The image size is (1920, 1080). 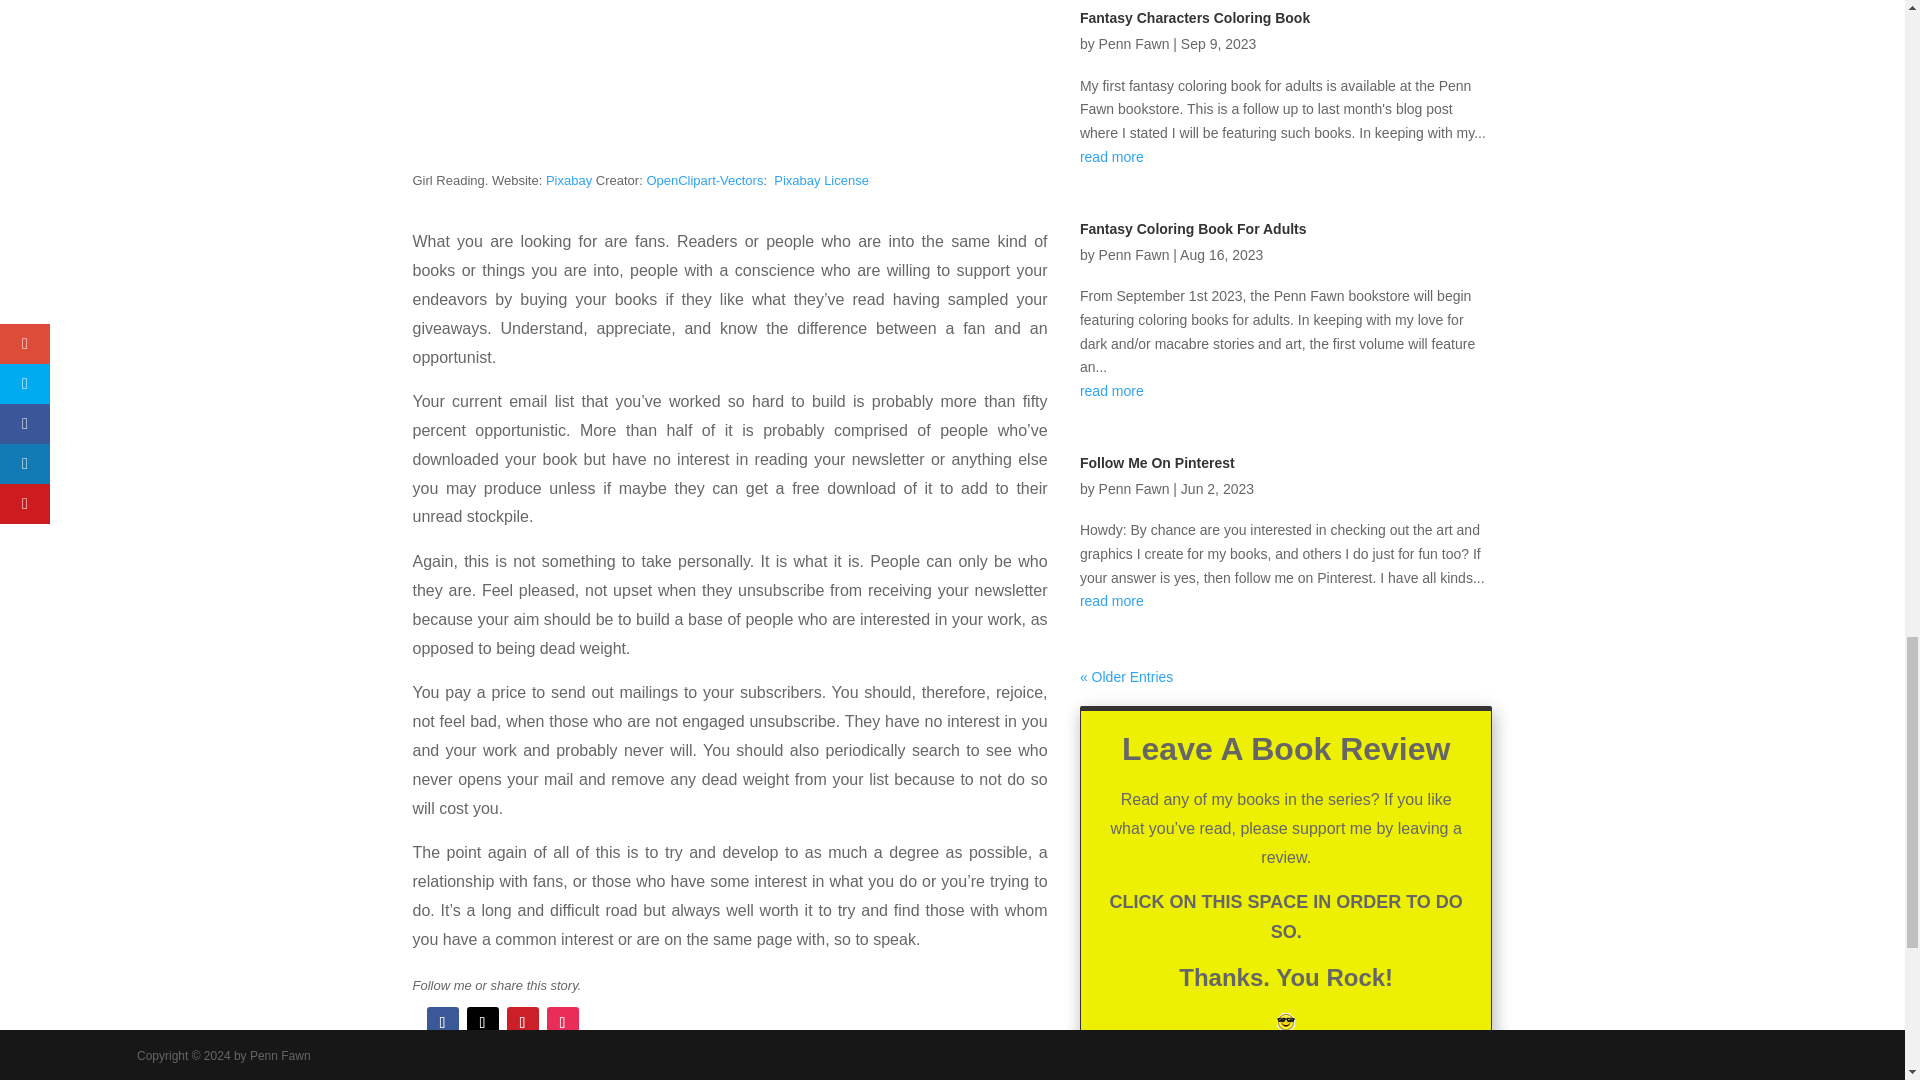 I want to click on read more, so click(x=1286, y=392).